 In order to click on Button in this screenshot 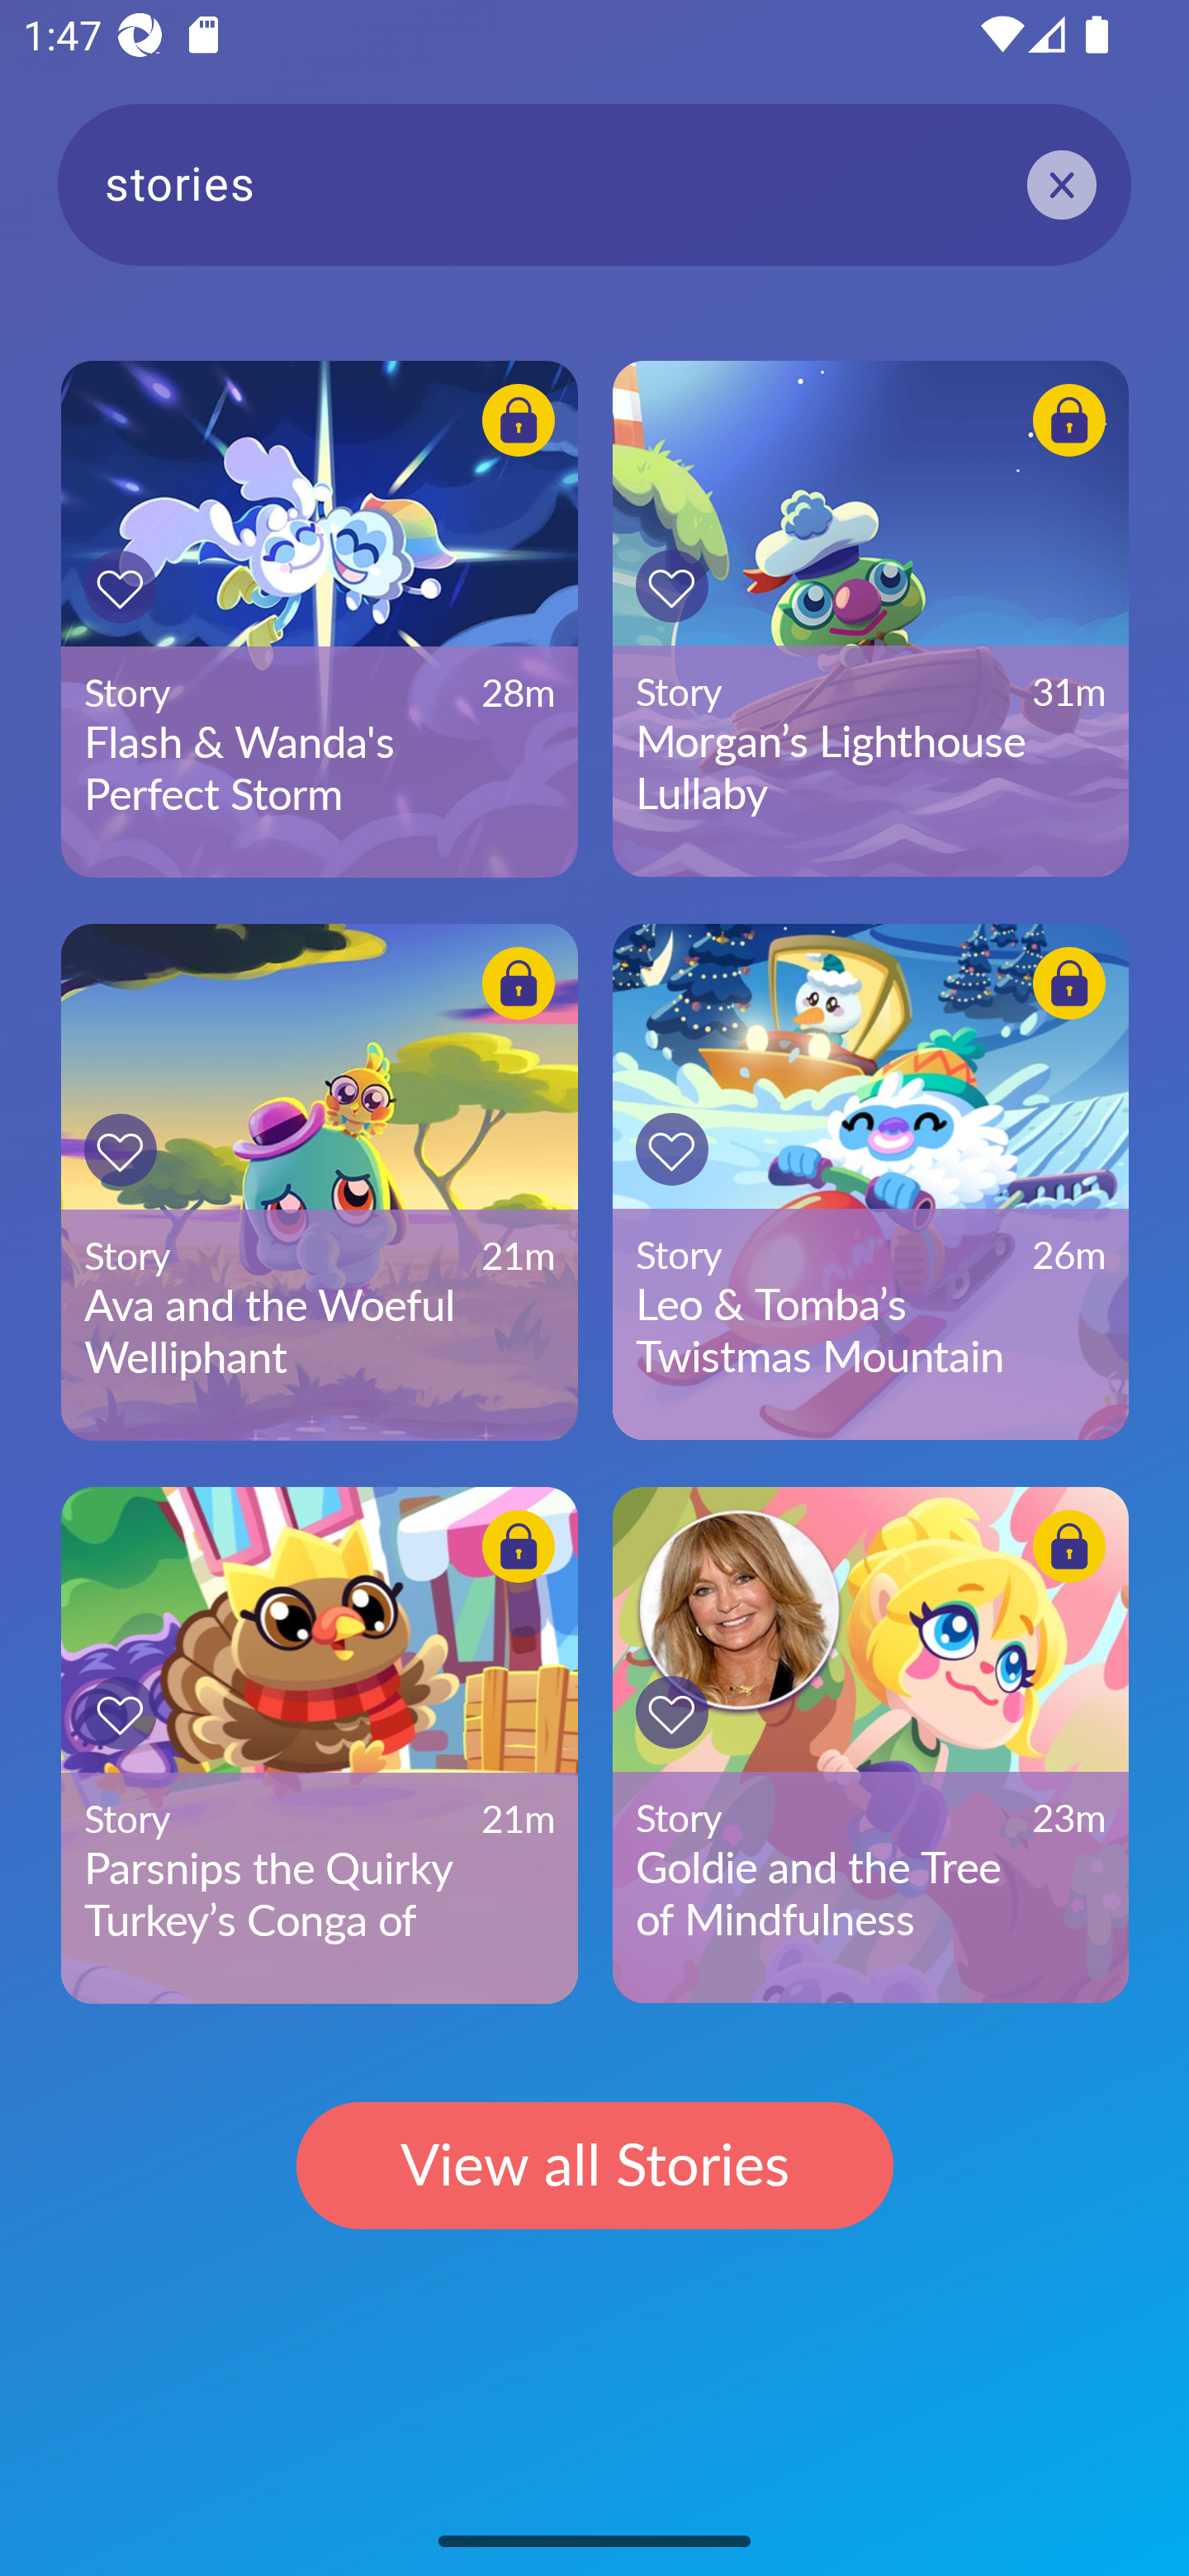, I will do `click(519, 1546)`.